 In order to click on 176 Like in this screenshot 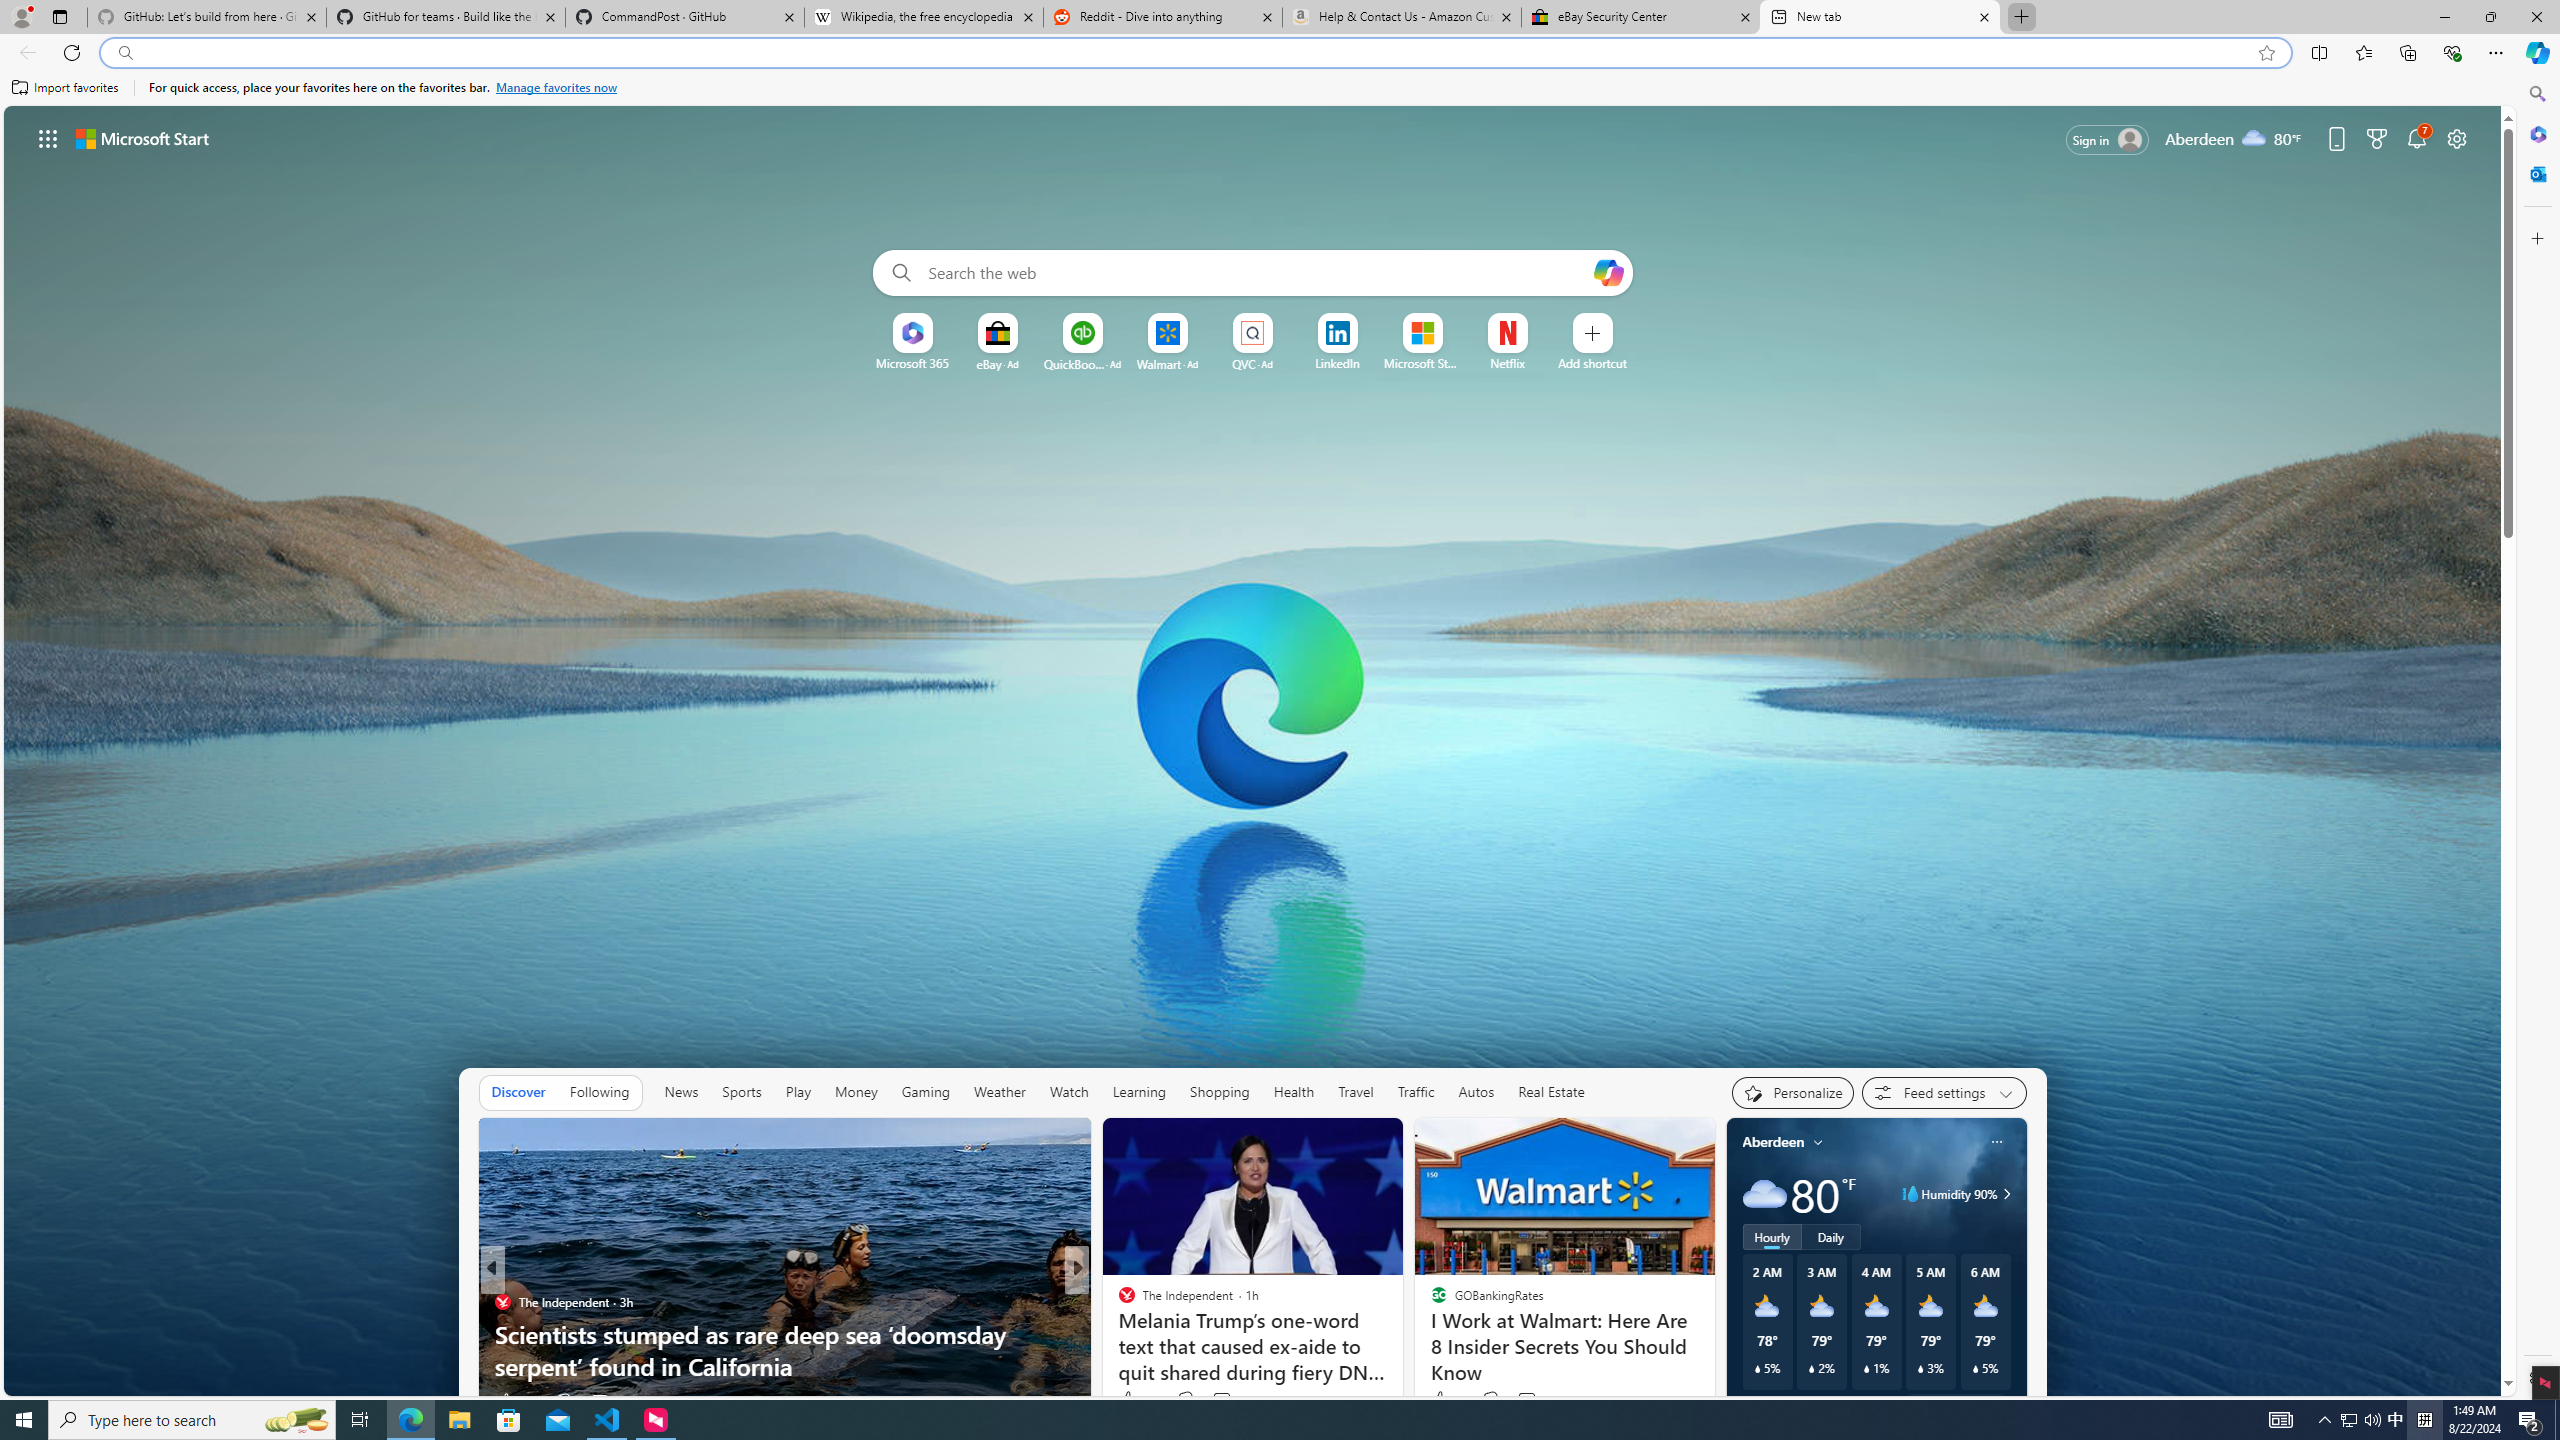, I will do `click(1131, 1400)`.